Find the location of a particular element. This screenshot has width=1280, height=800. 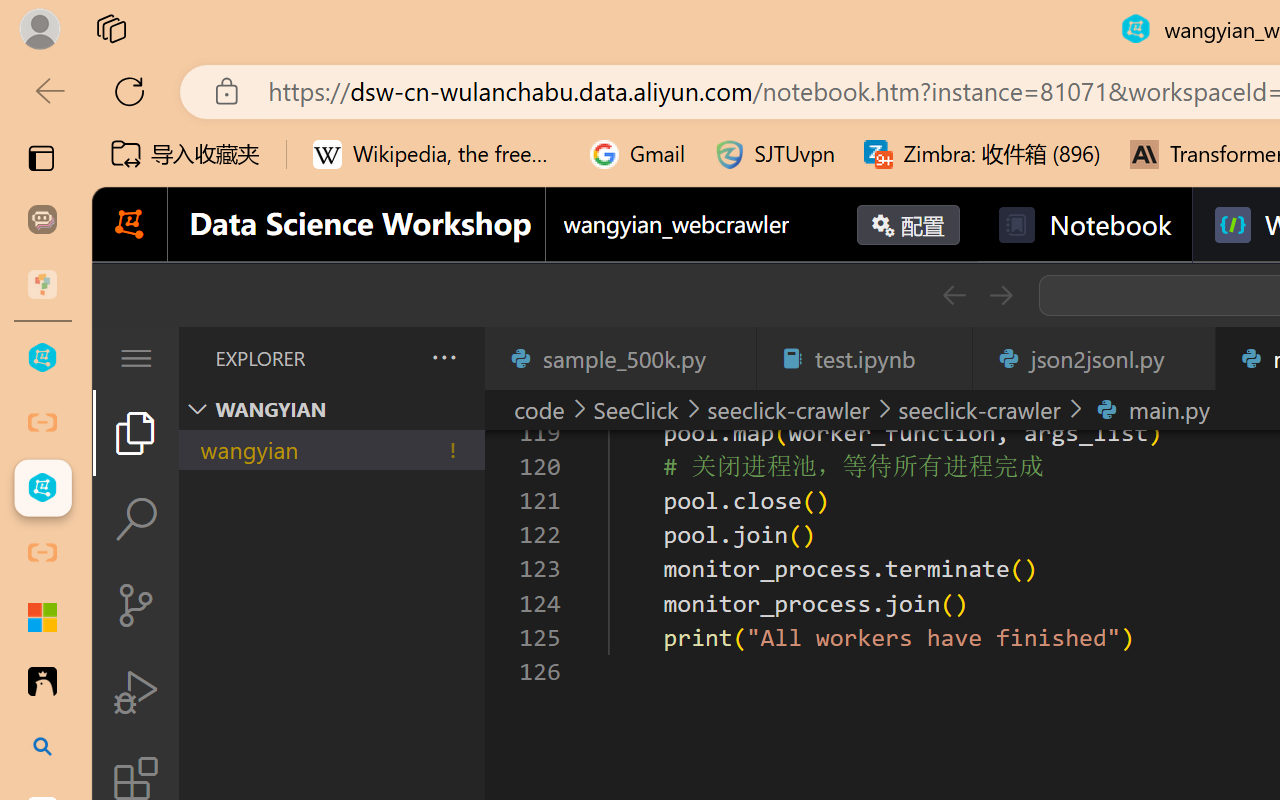

Wikipedia, the free encyclopedia is located at coordinates (437, 154).